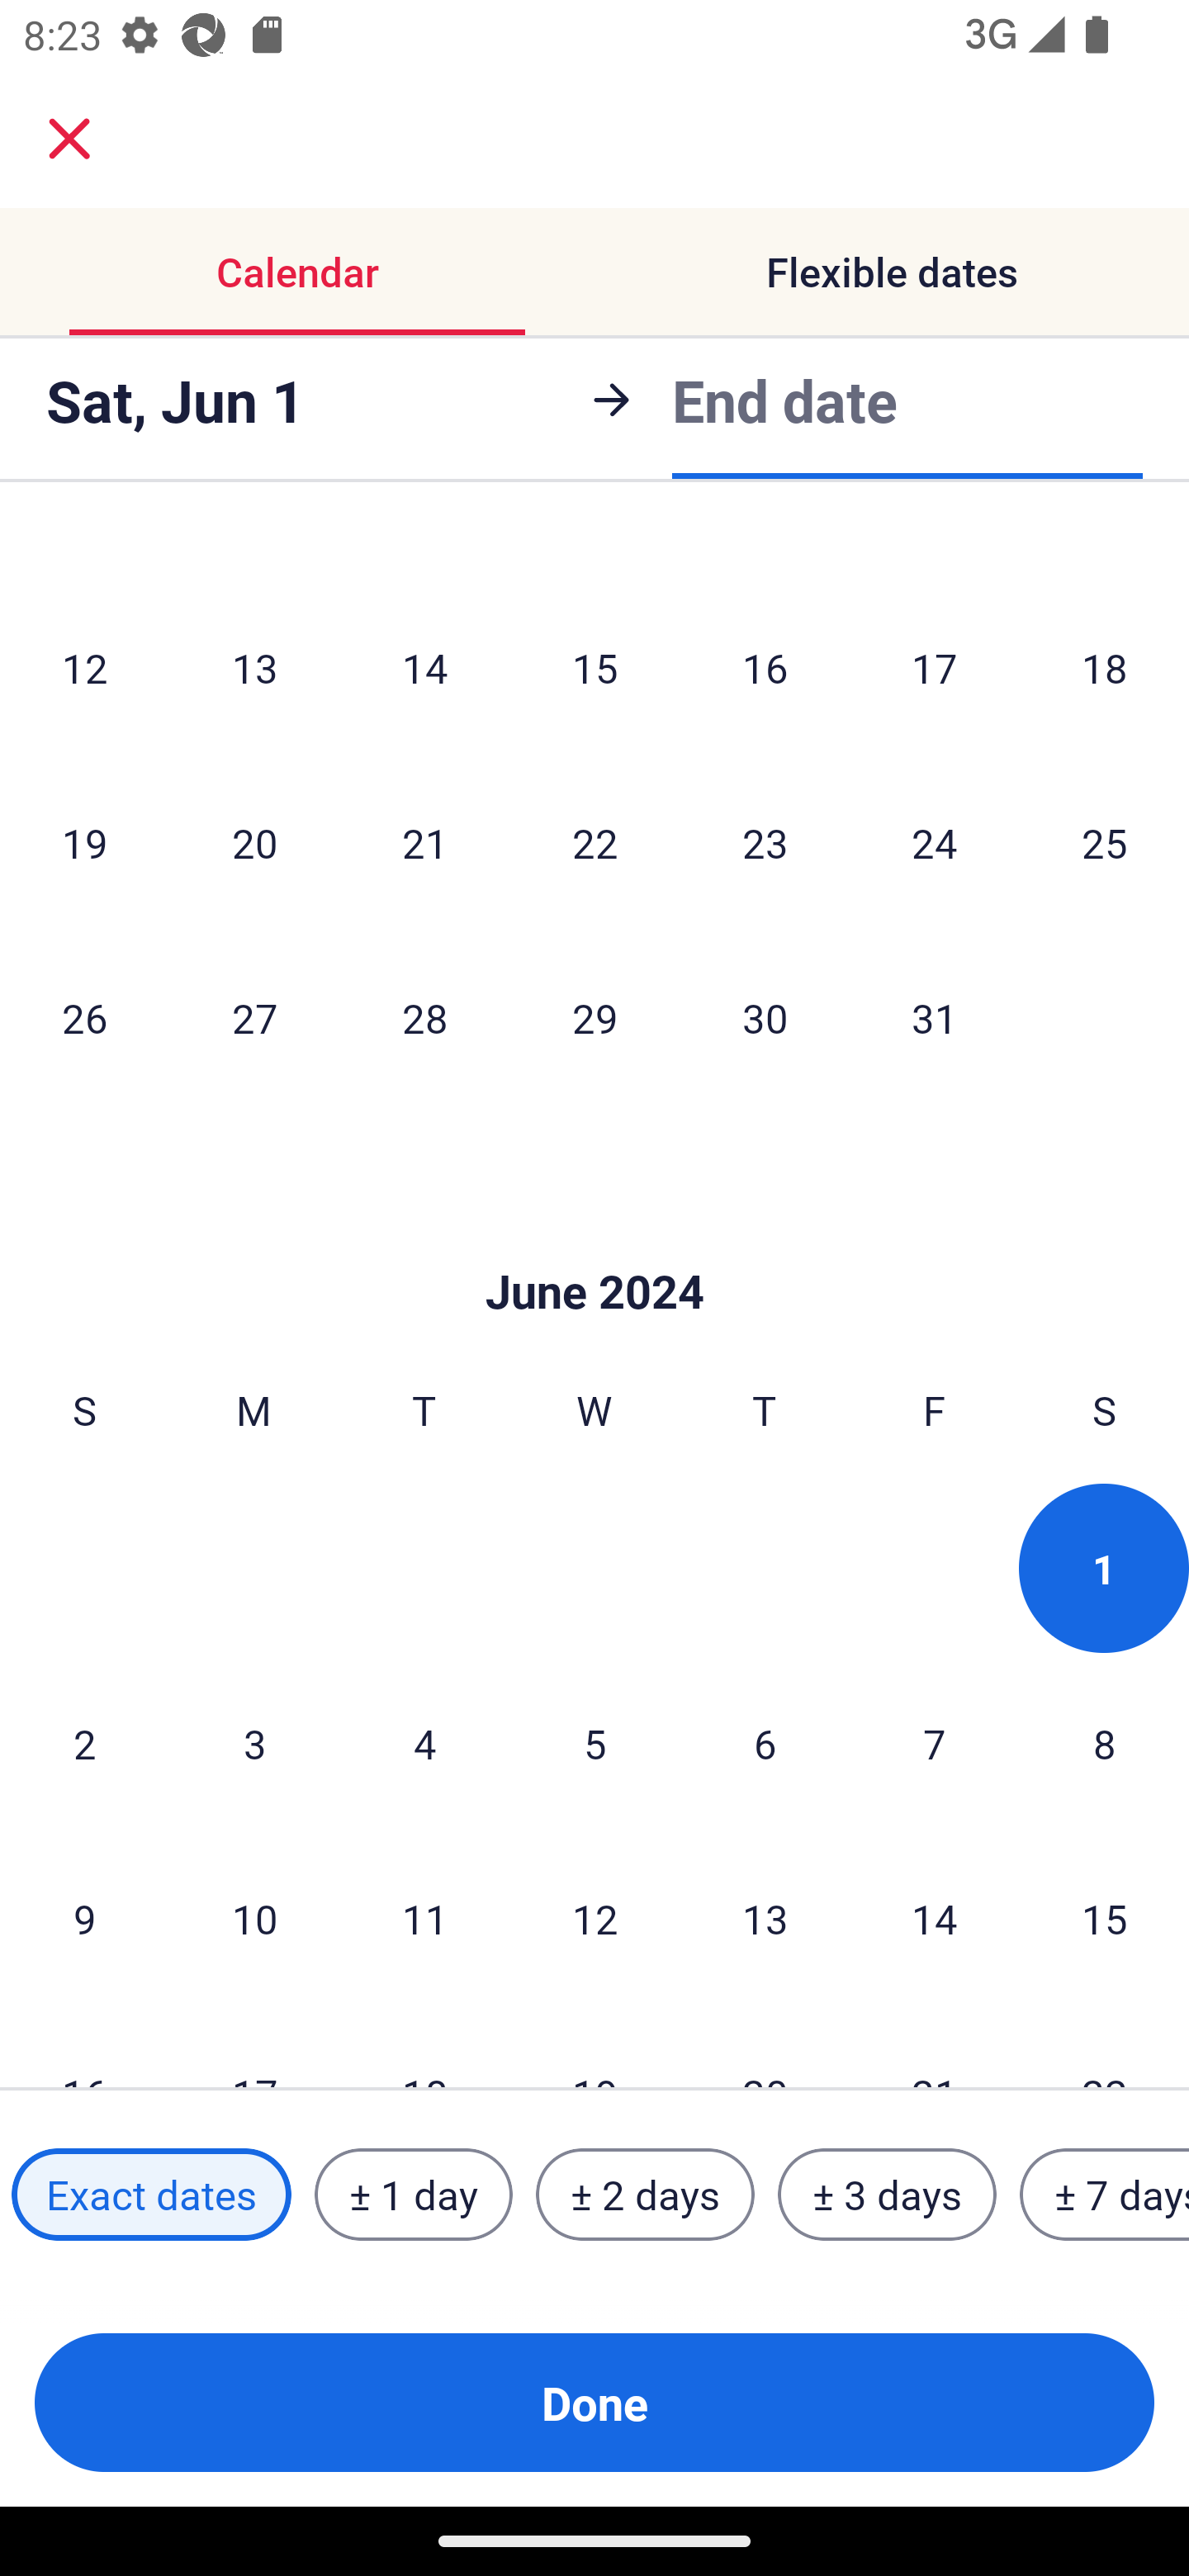 The image size is (1189, 2576). I want to click on 21 Tuesday, May 21, 2024, so click(424, 842).